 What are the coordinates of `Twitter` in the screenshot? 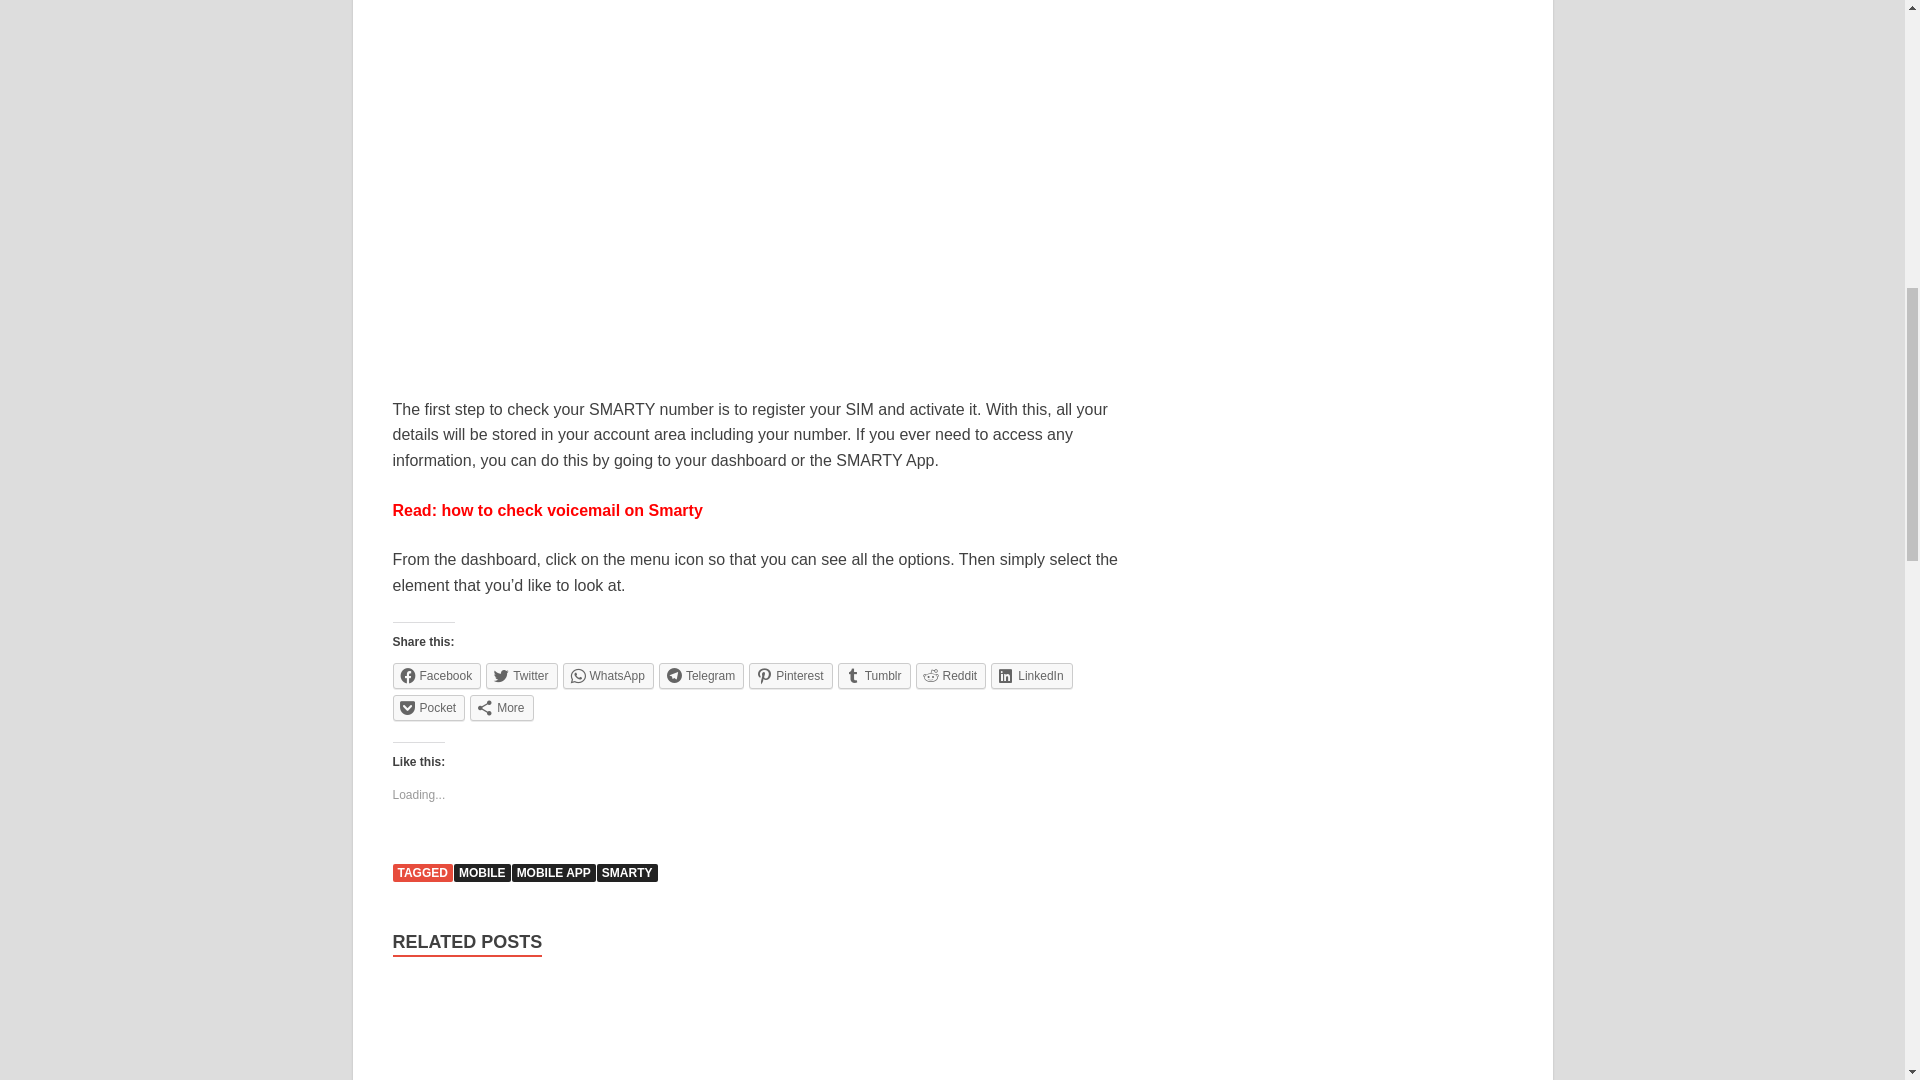 It's located at (520, 676).